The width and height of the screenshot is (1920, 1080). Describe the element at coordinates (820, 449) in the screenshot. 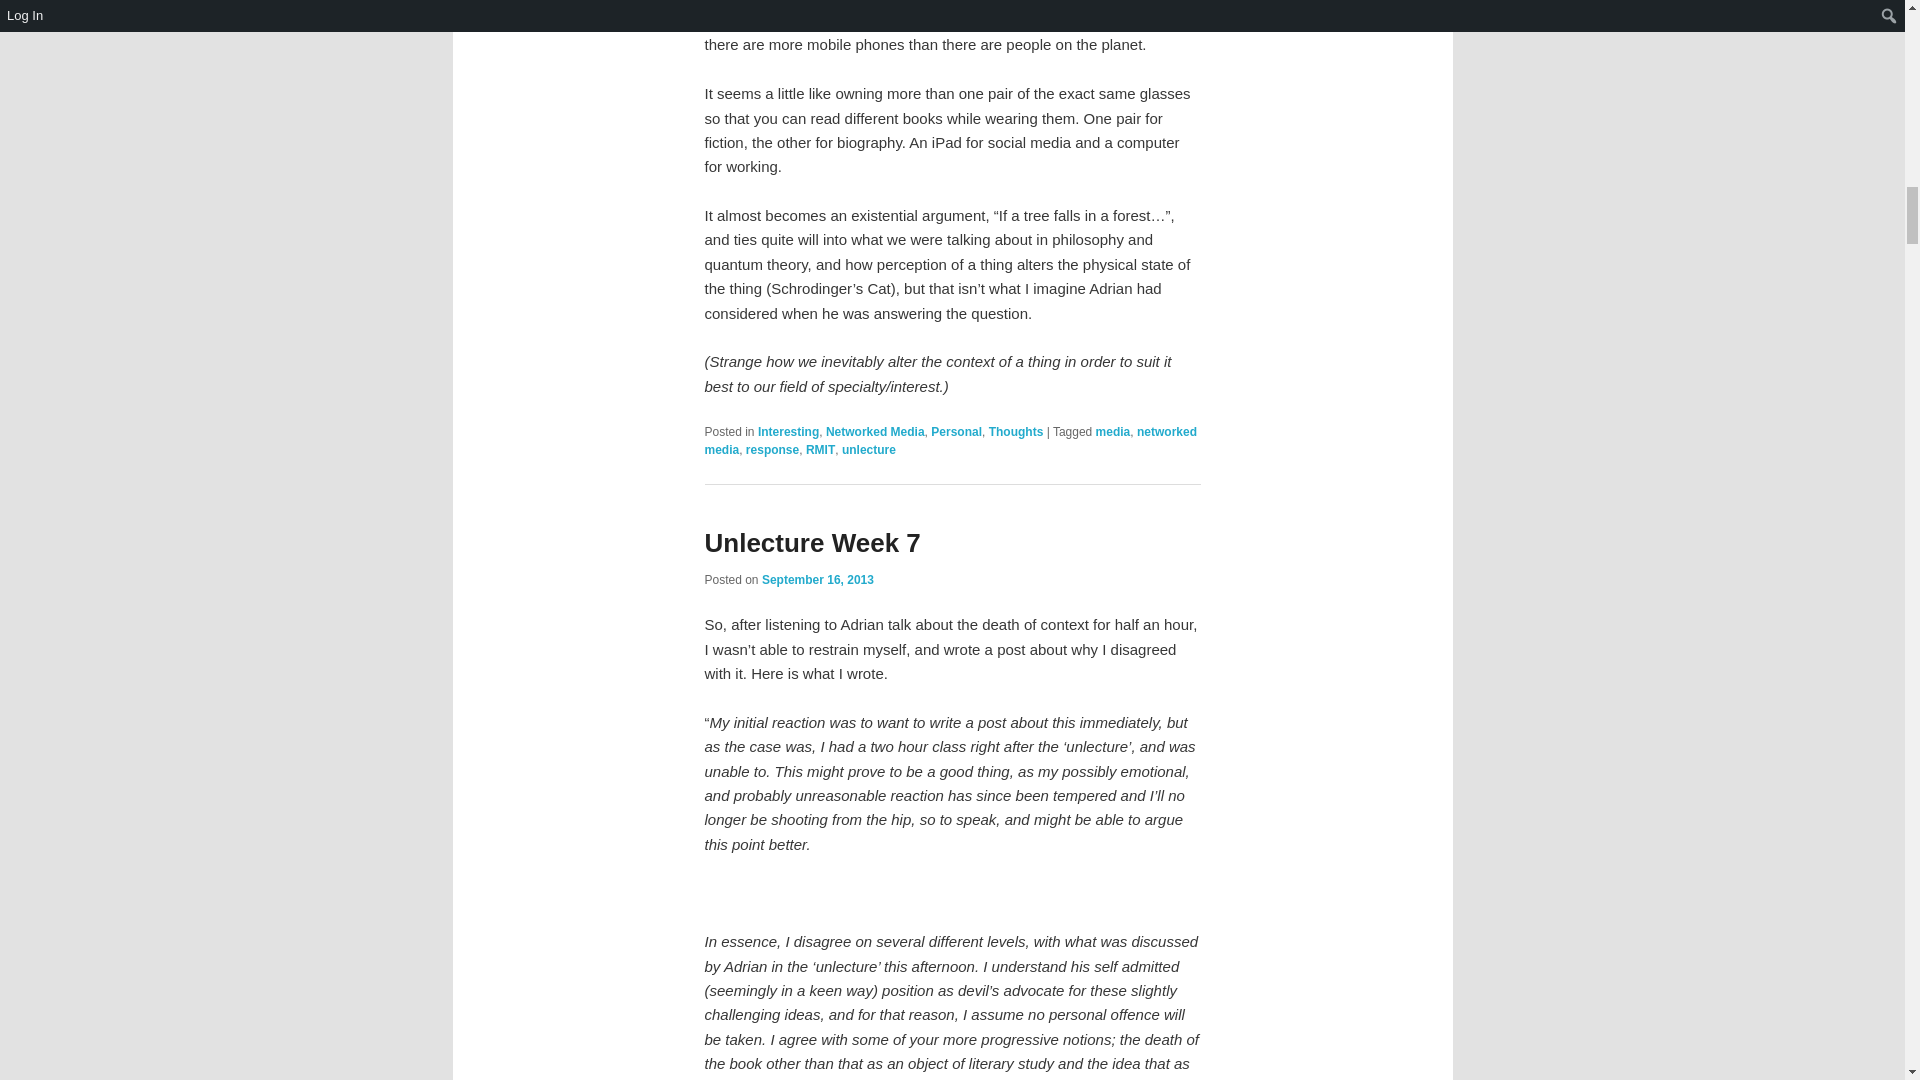

I see `RMIT` at that location.